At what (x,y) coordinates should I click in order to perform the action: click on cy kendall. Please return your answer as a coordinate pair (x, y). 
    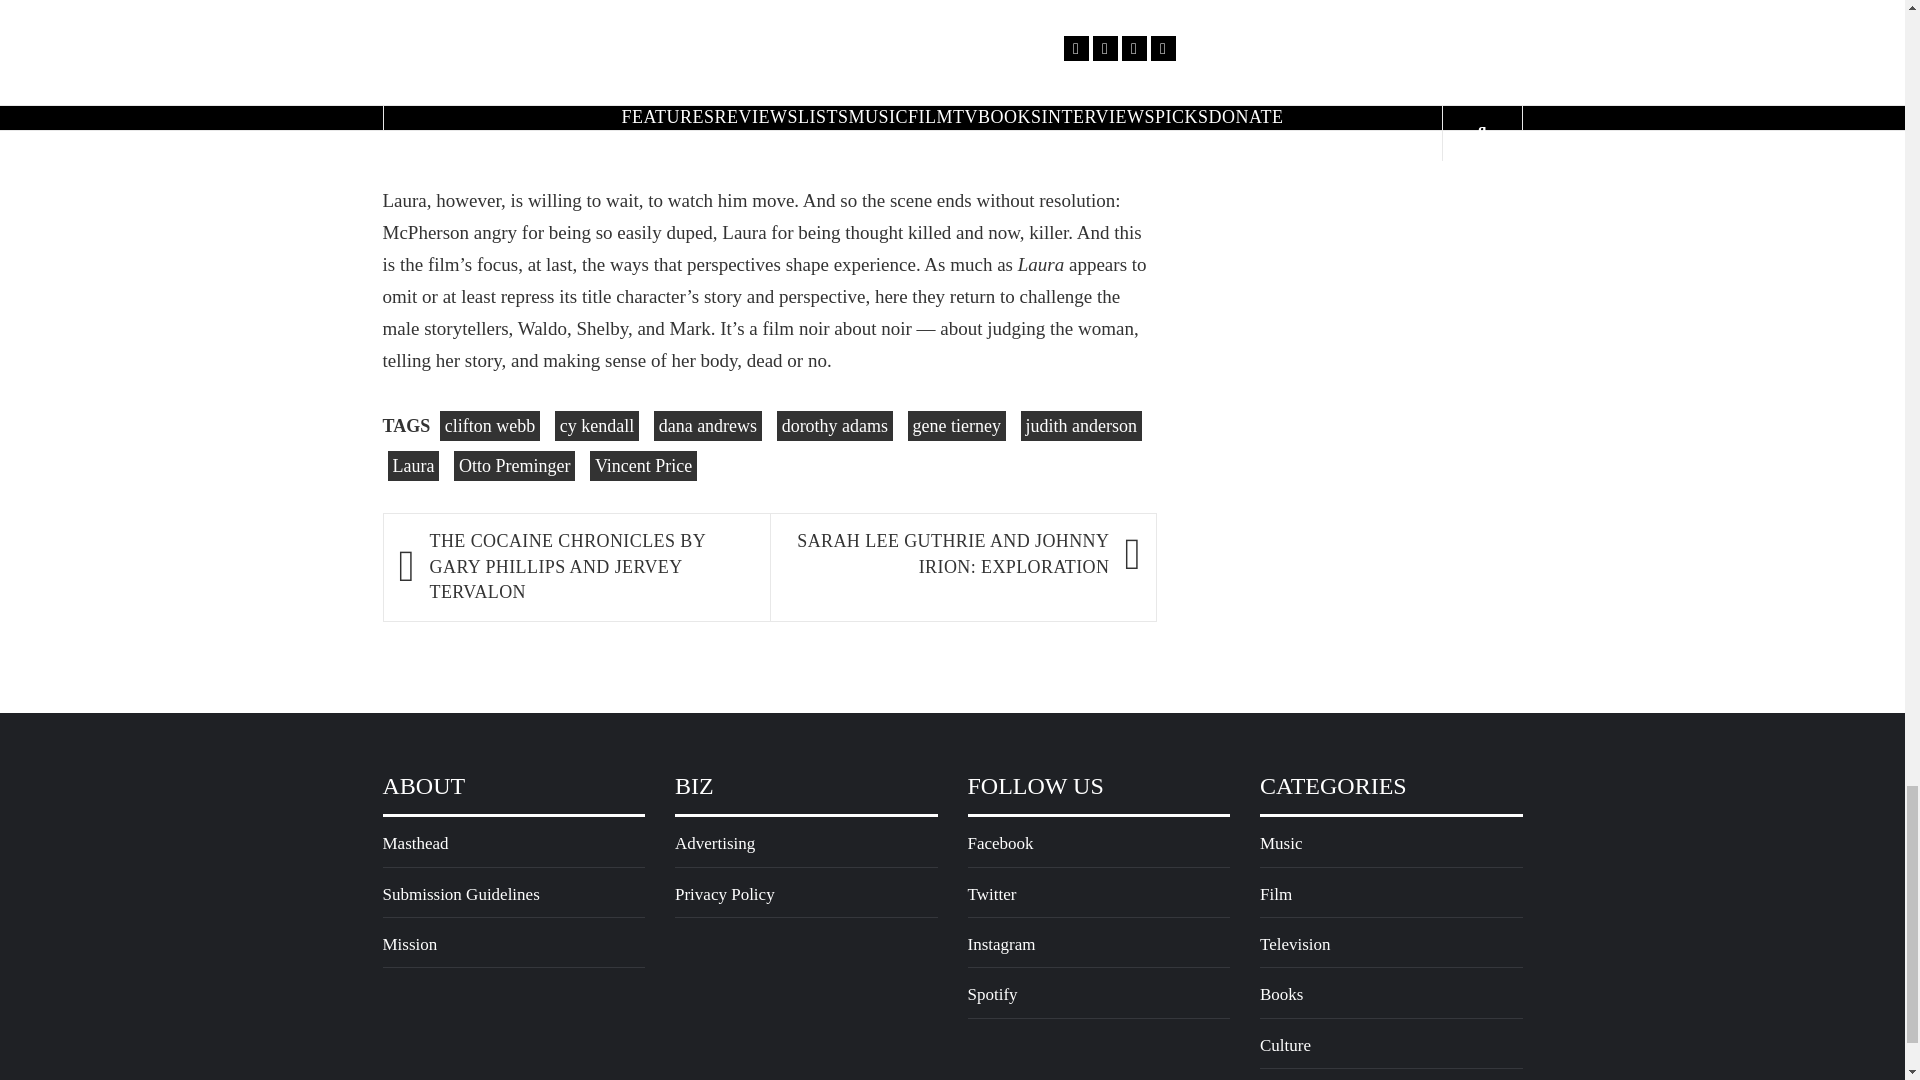
    Looking at the image, I should click on (596, 426).